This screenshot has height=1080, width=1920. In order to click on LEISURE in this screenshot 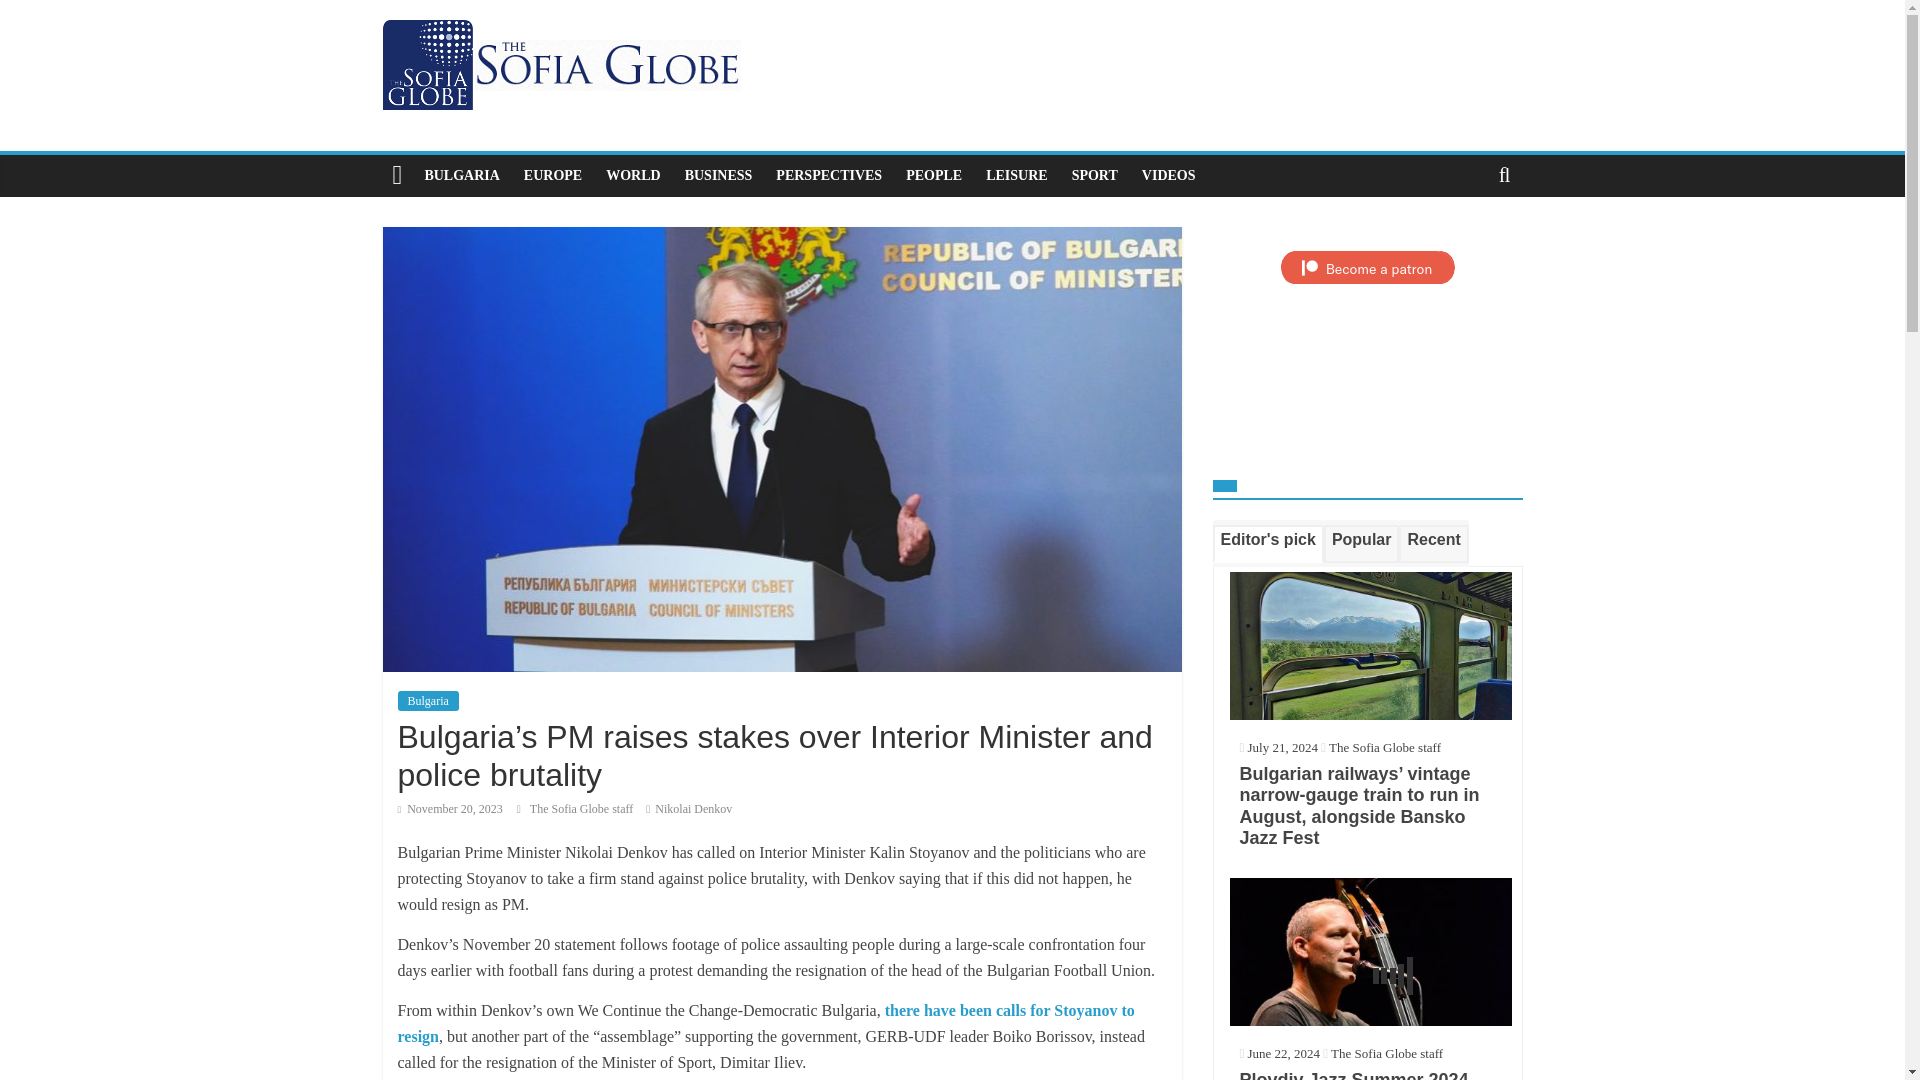, I will do `click(1016, 176)`.